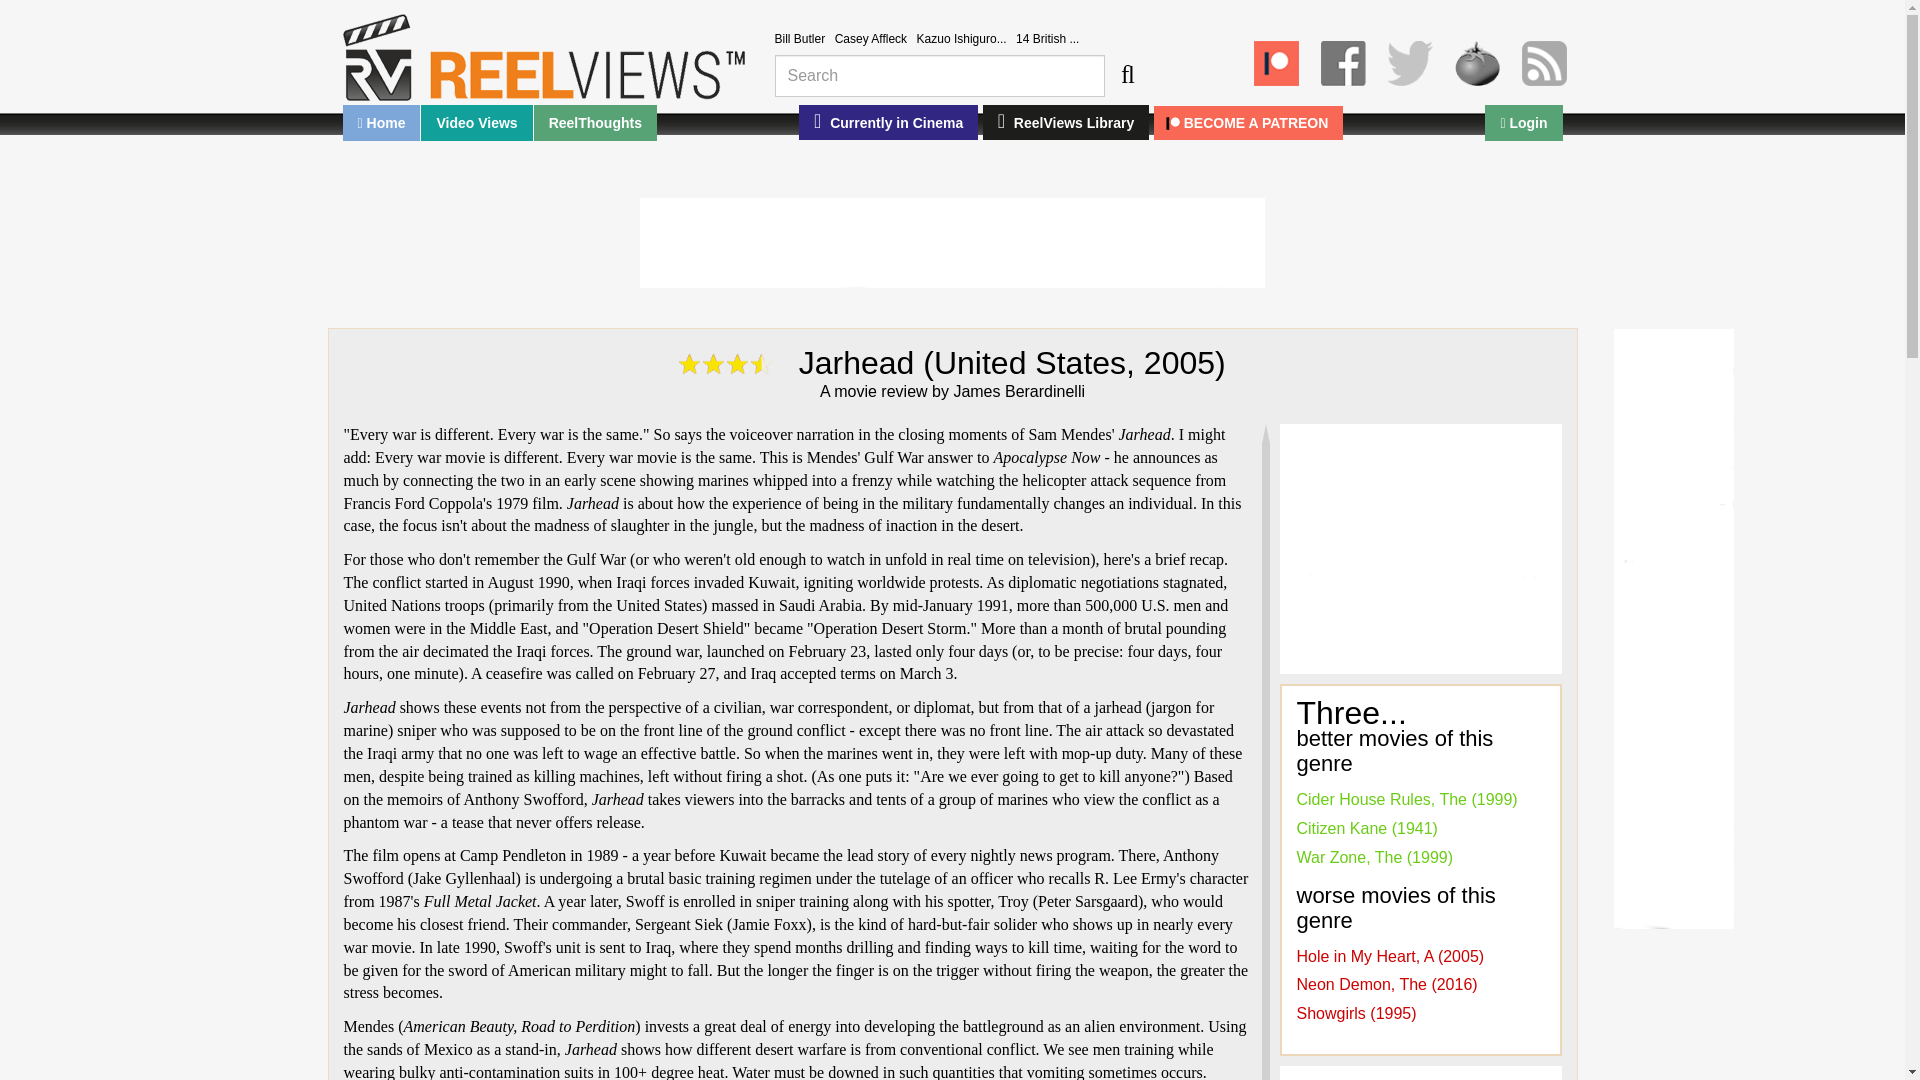  Describe the element at coordinates (888, 122) in the screenshot. I see `Currently in Cinema` at that location.